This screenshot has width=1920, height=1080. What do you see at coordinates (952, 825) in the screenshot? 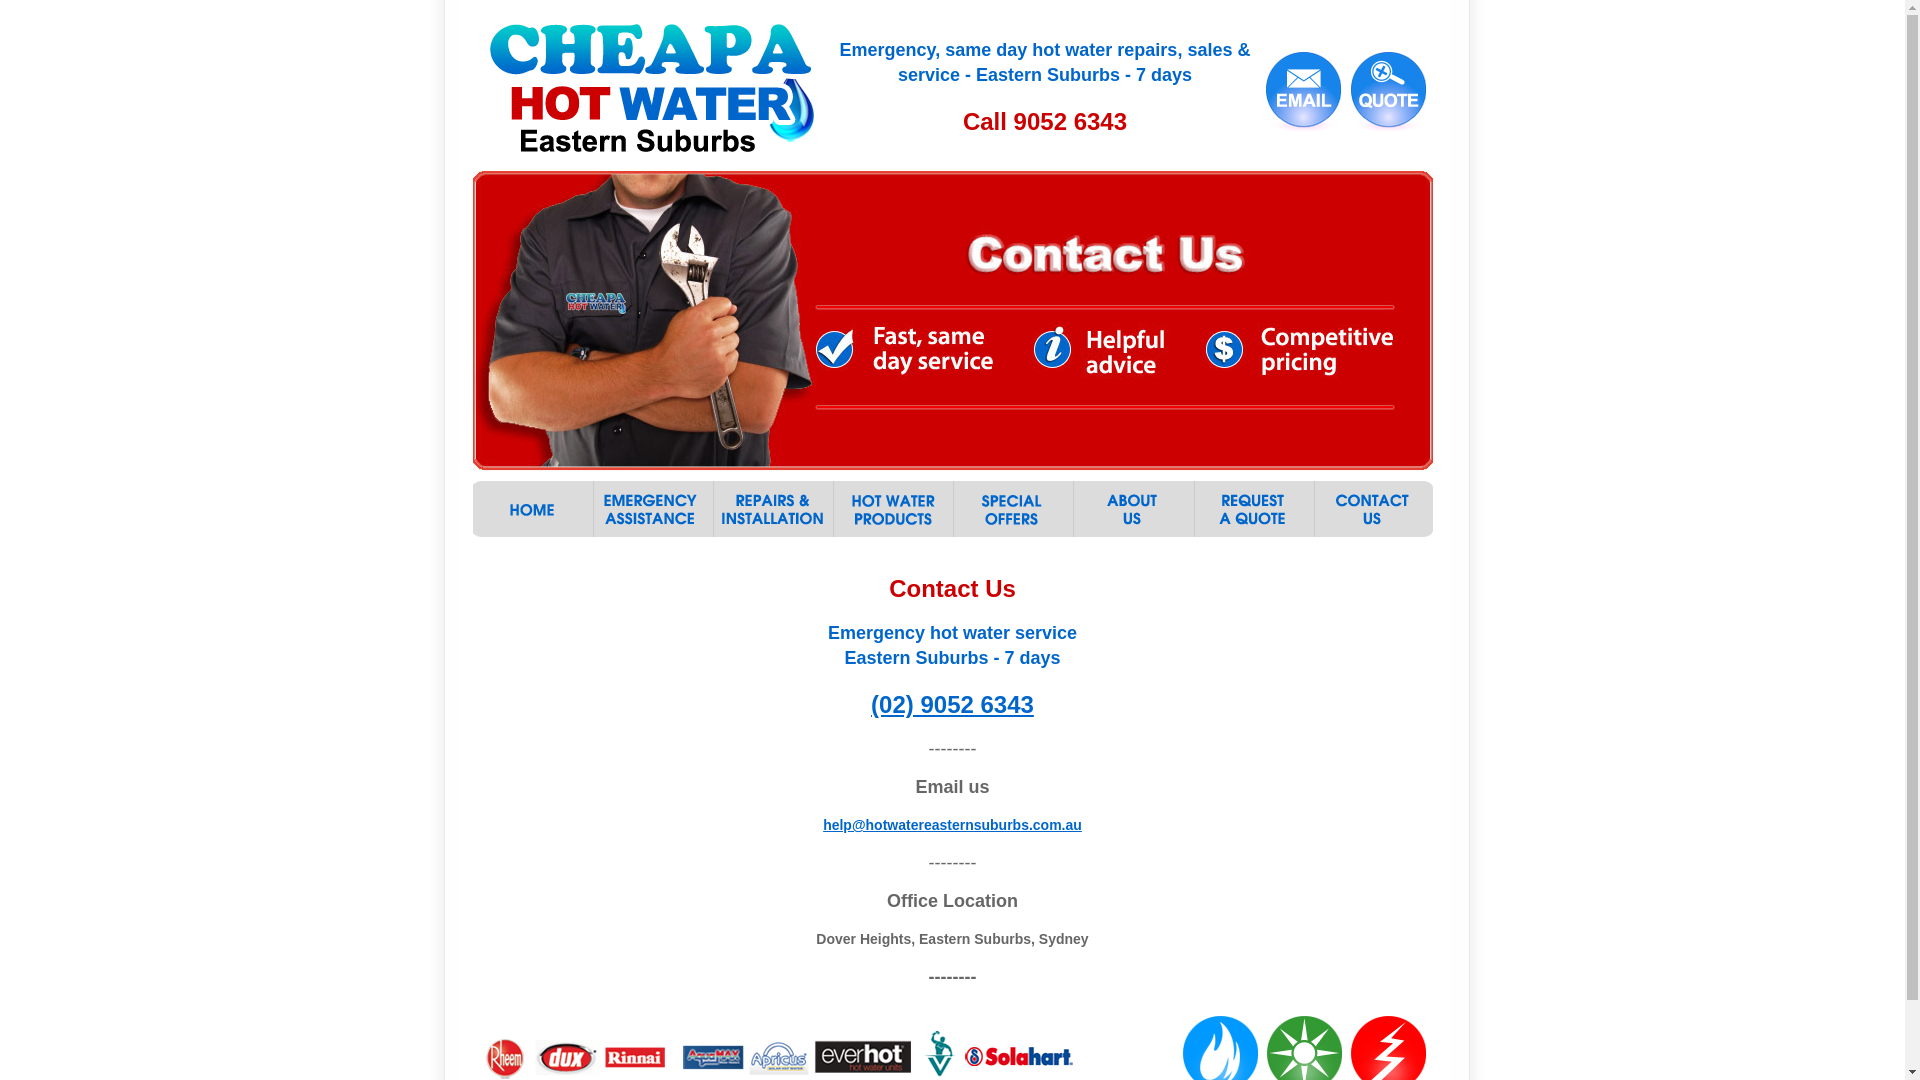
I see `help@hotwatereasternsuburbs.com.au` at bounding box center [952, 825].